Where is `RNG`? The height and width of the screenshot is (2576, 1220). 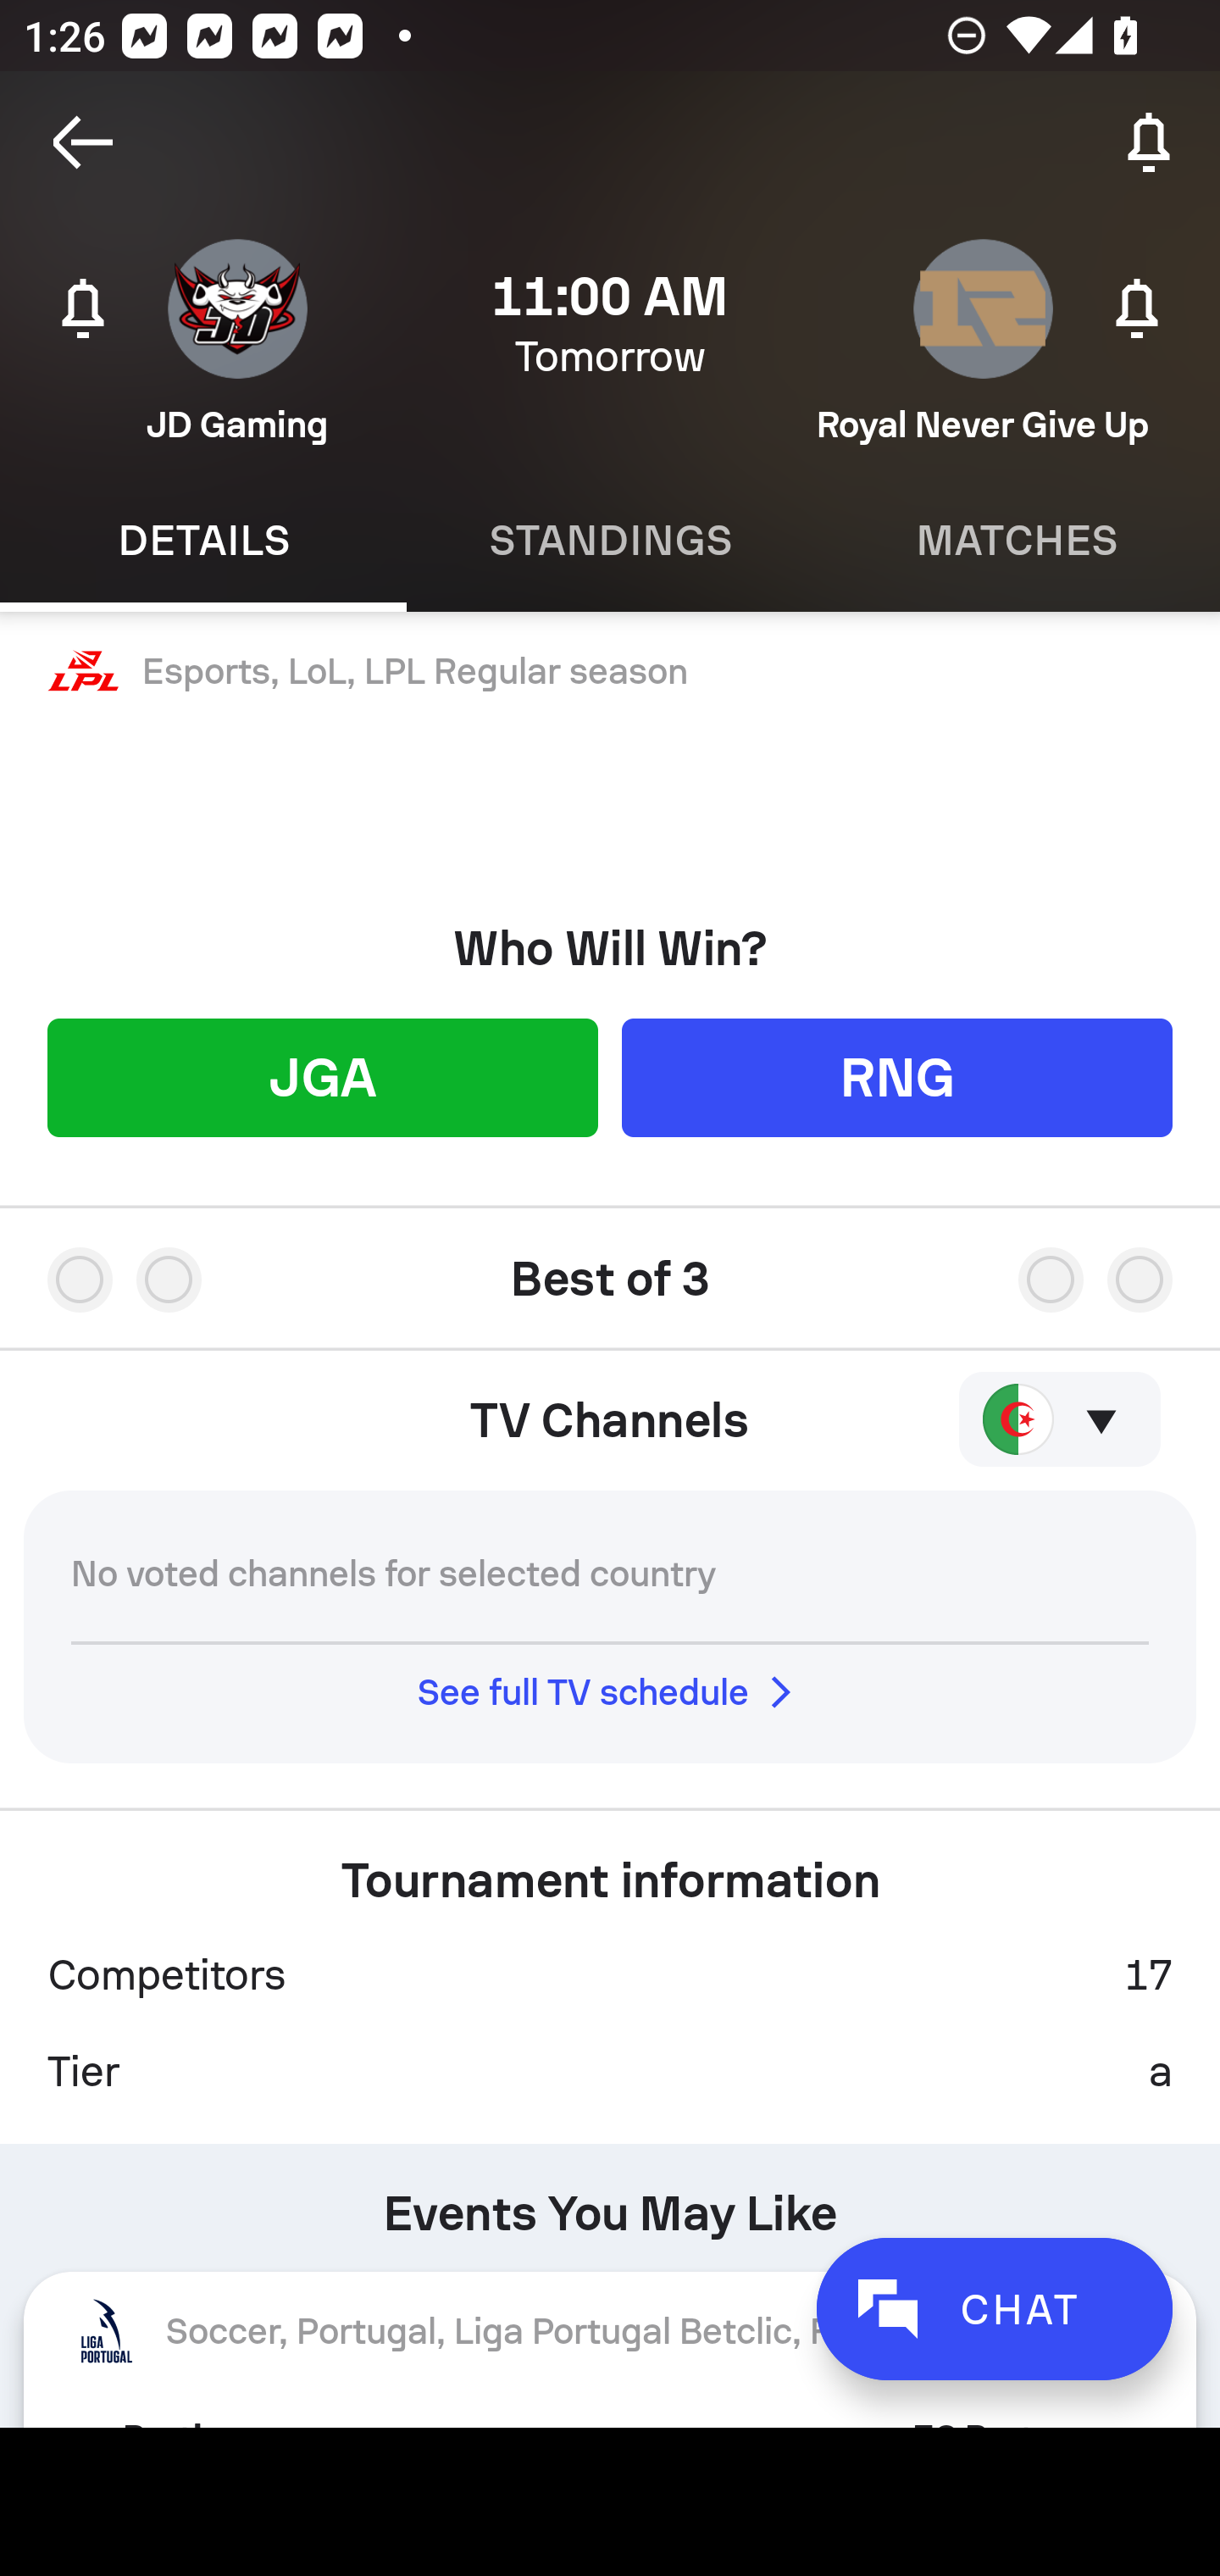
RNG is located at coordinates (896, 1076).